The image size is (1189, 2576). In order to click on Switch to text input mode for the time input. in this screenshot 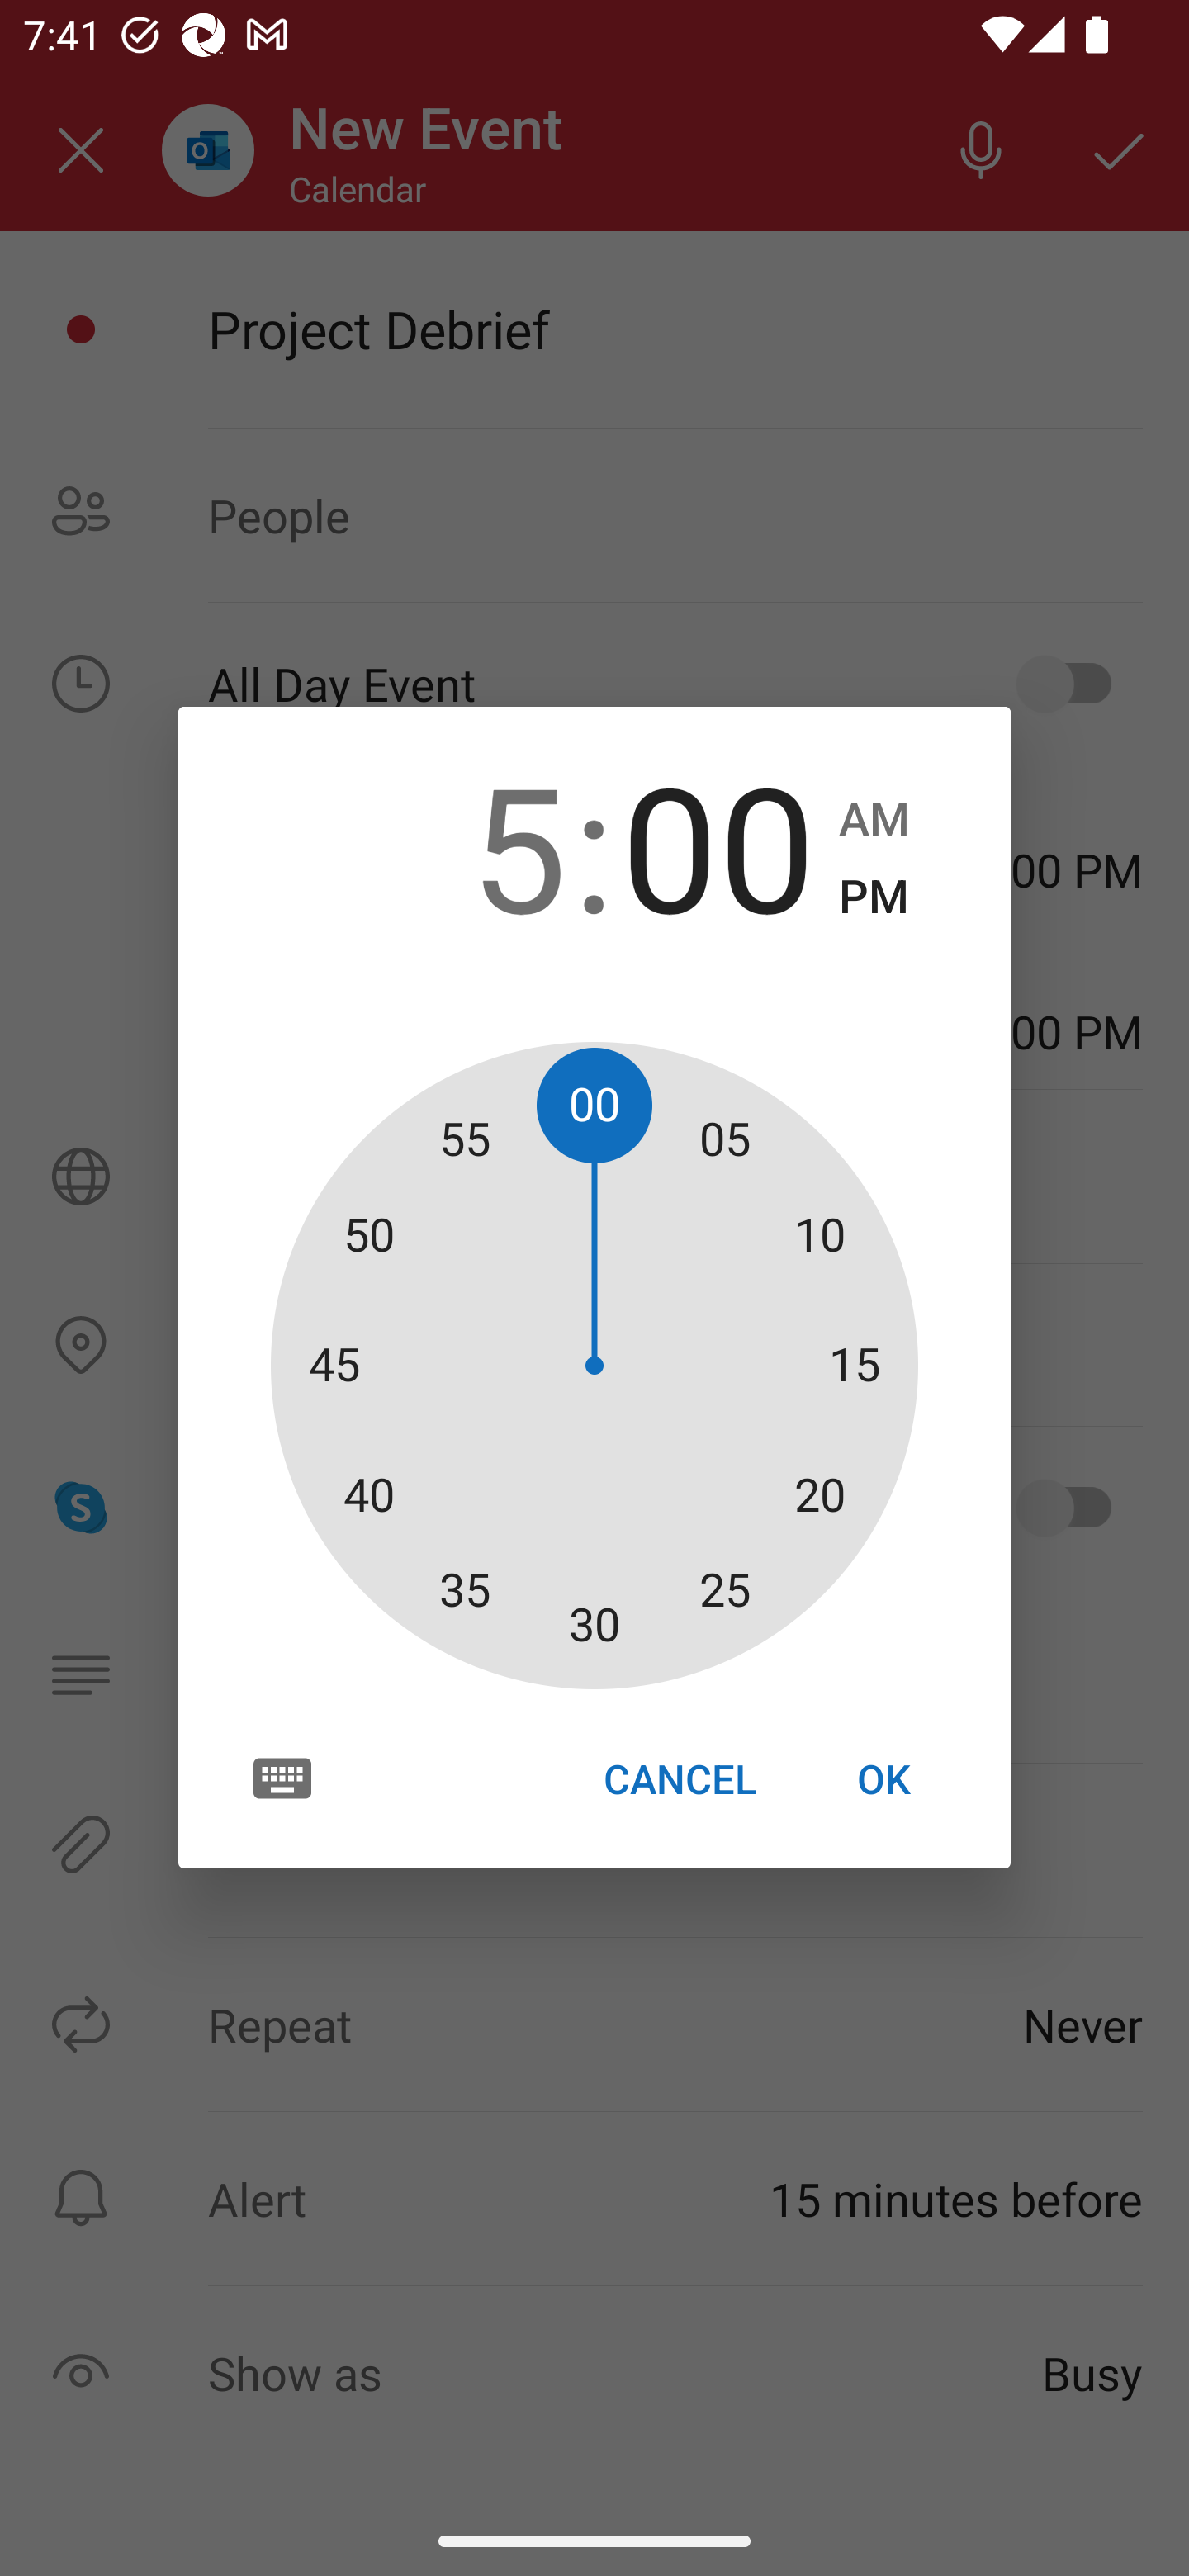, I will do `click(282, 1777)`.